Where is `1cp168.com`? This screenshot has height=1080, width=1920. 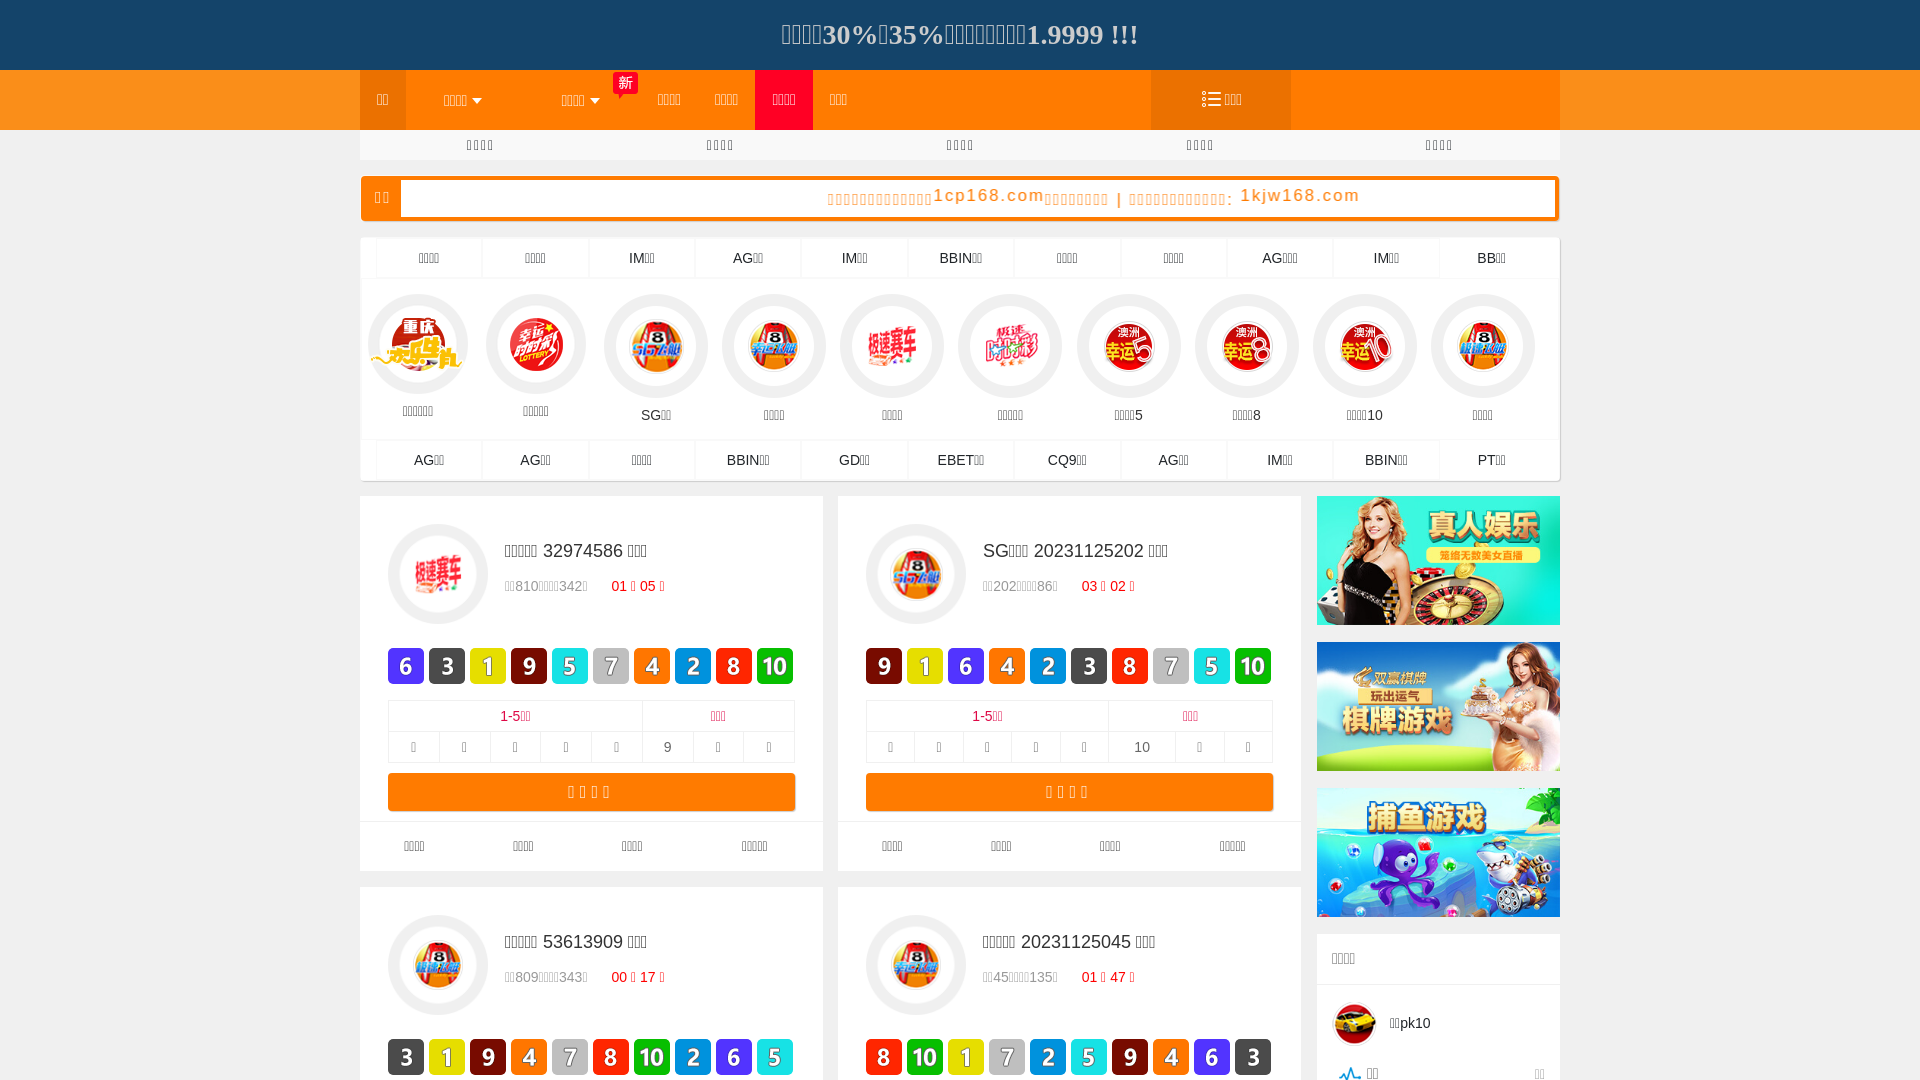 1cp168.com is located at coordinates (1126, 196).